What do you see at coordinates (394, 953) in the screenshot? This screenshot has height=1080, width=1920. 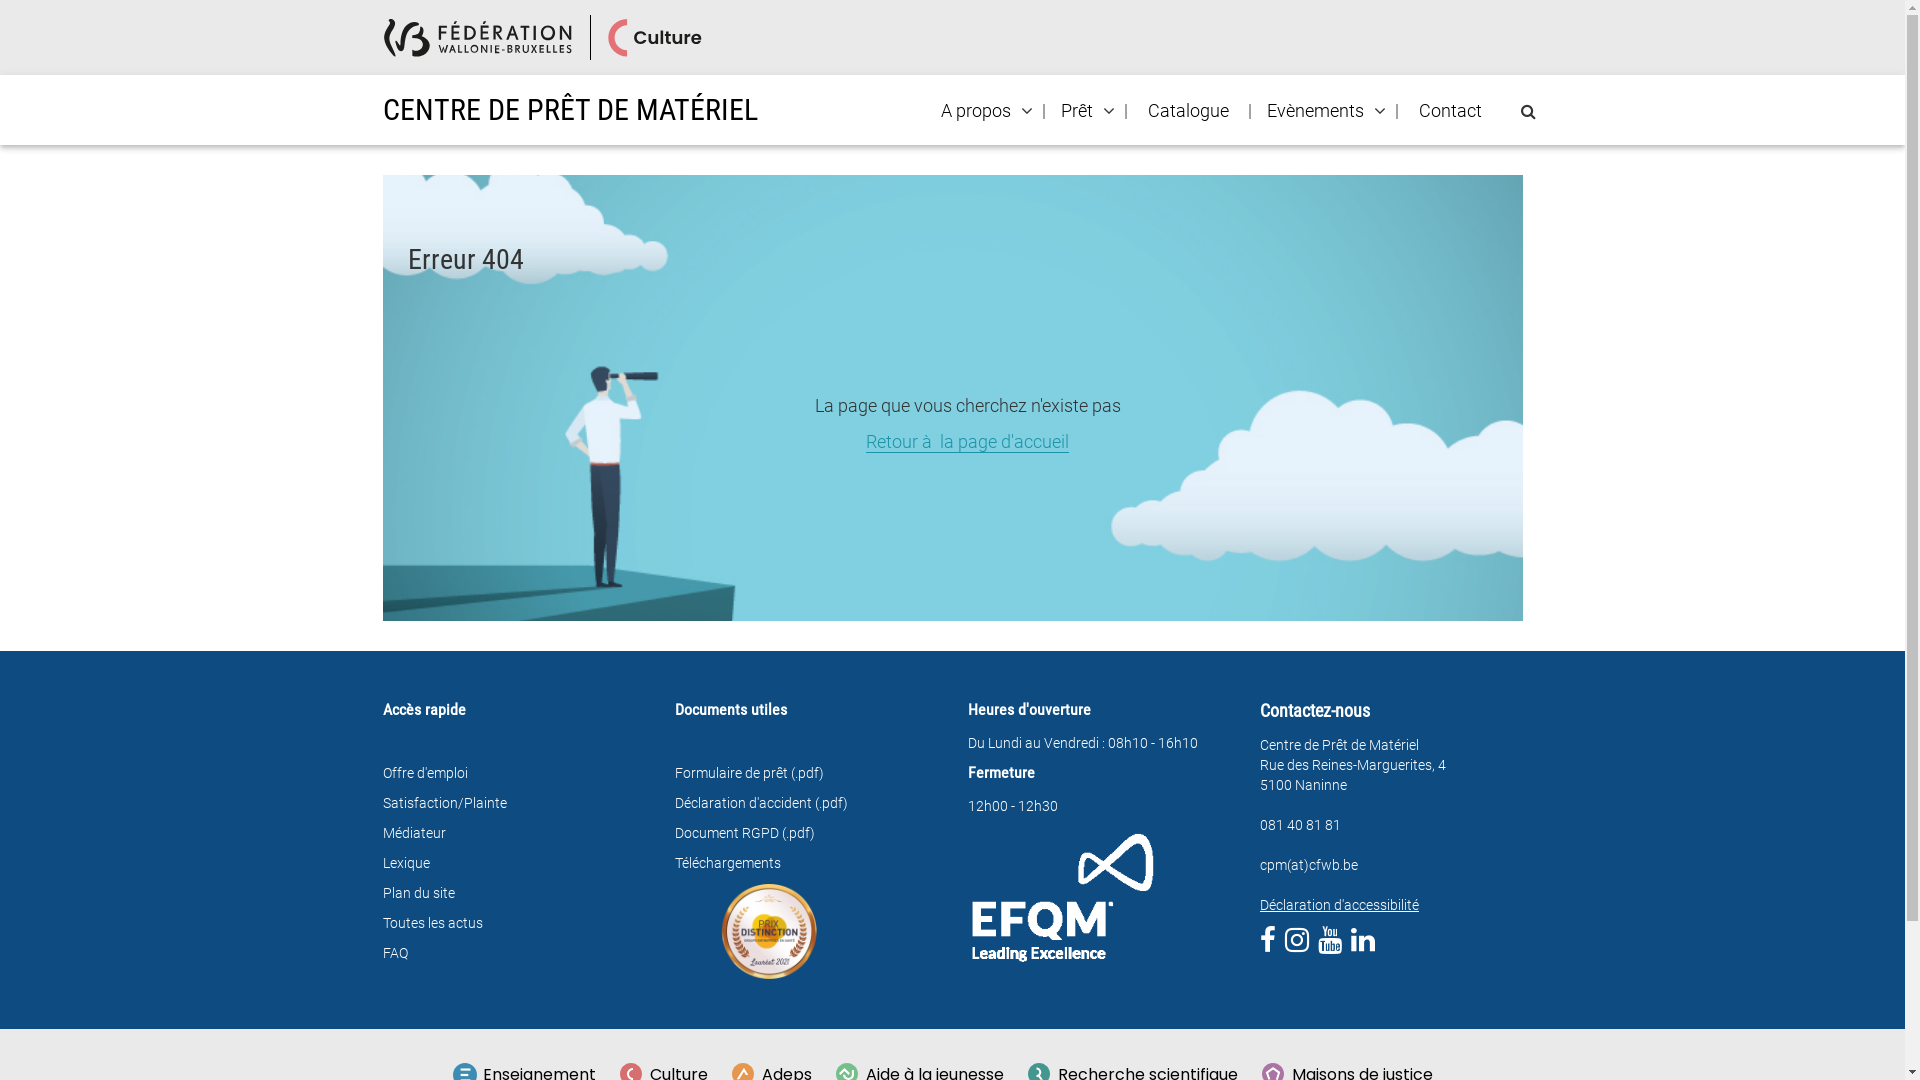 I see `FAQ` at bounding box center [394, 953].